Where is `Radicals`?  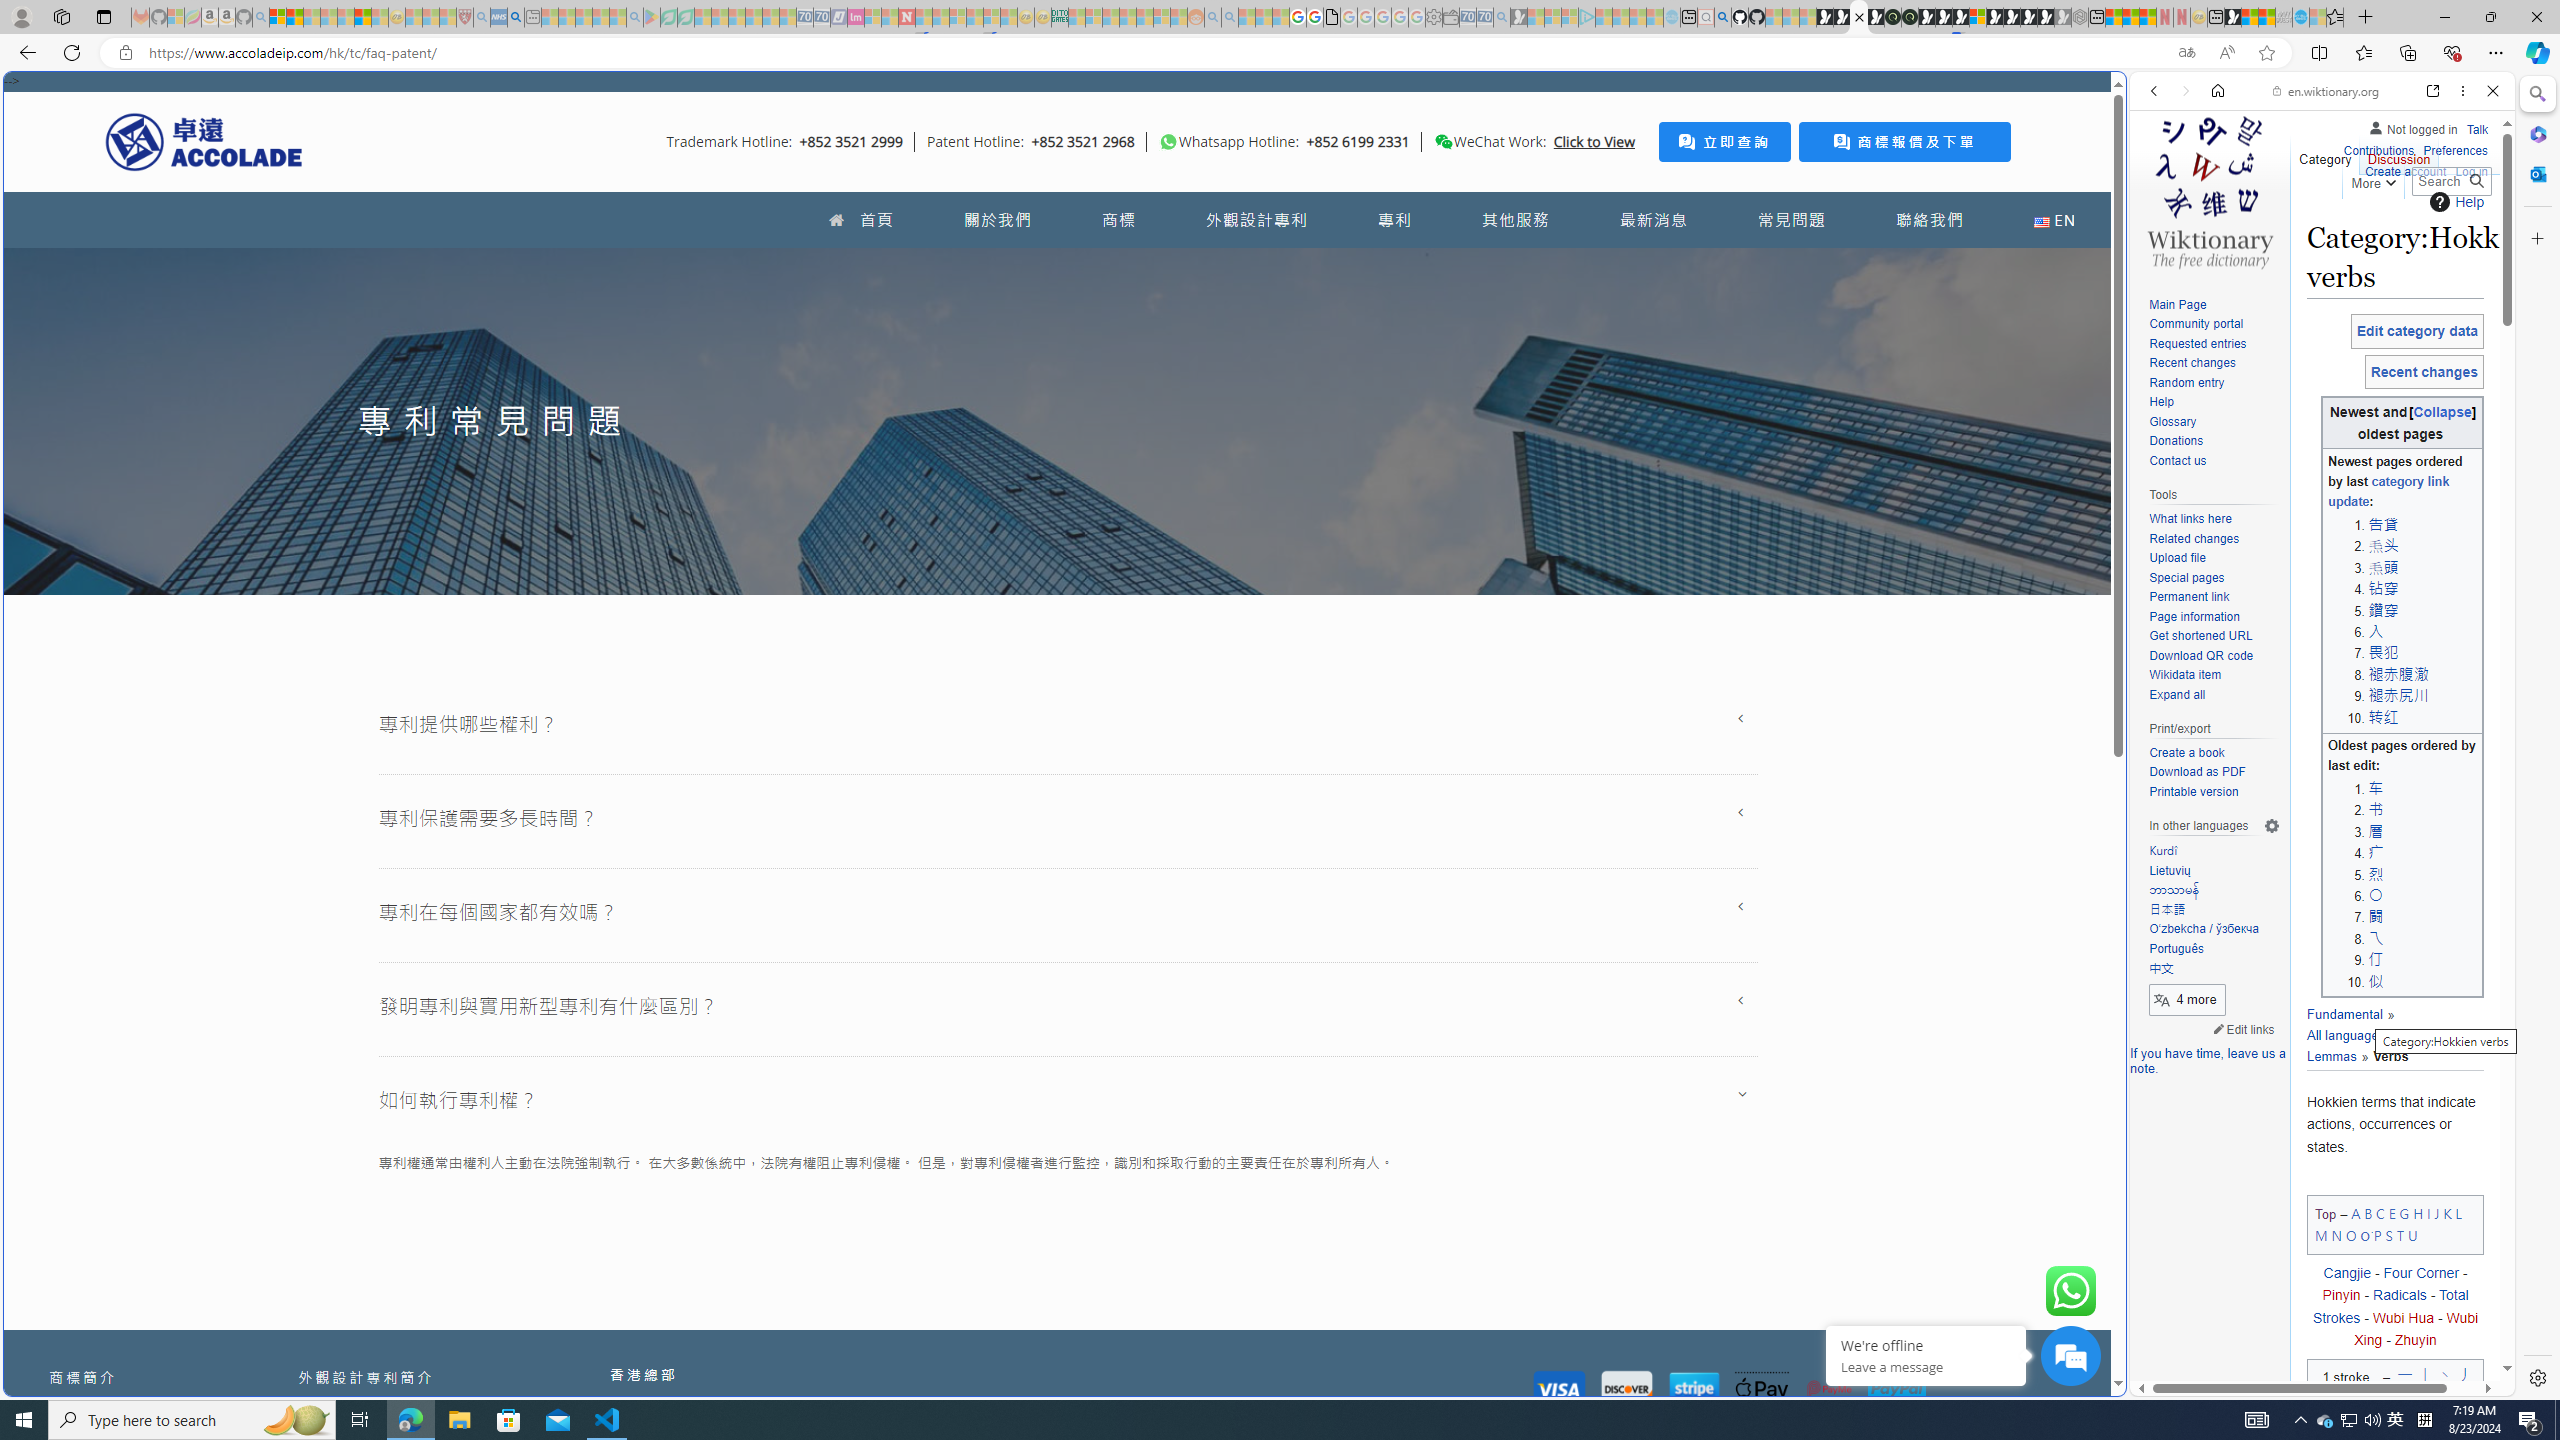 Radicals is located at coordinates (2400, 1296).